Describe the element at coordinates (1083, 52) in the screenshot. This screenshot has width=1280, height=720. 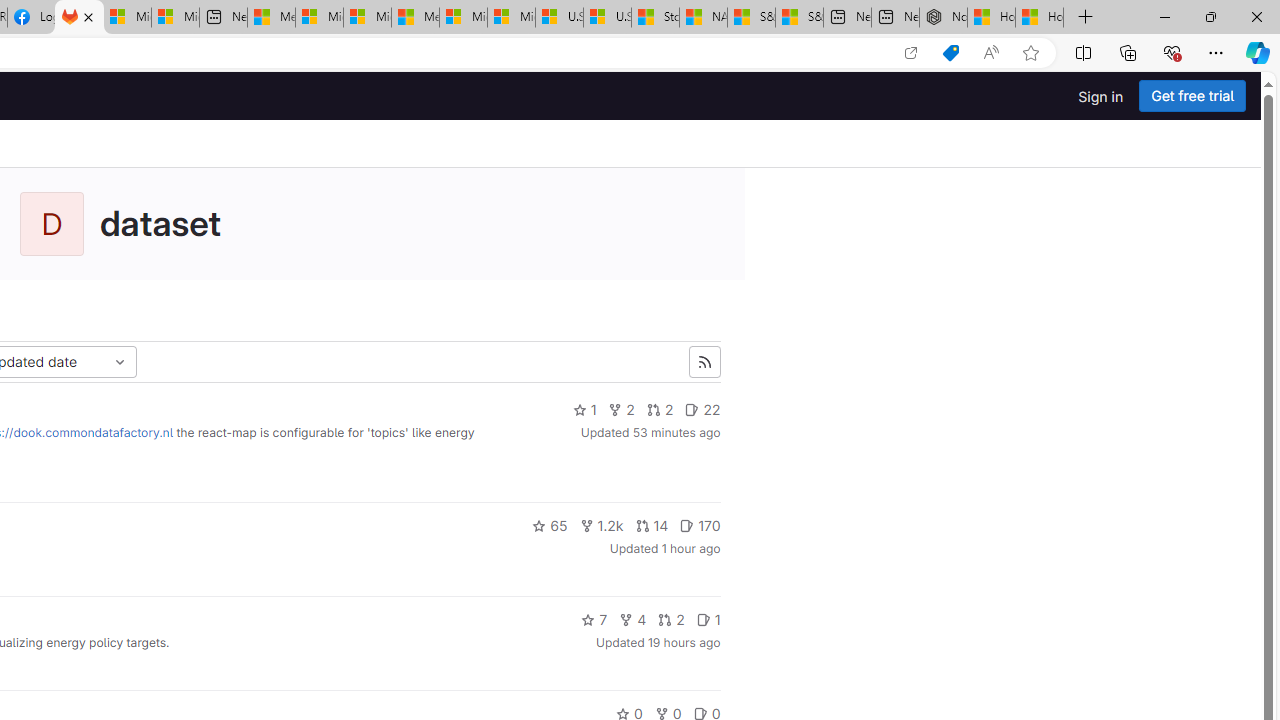
I see `Split screen` at that location.